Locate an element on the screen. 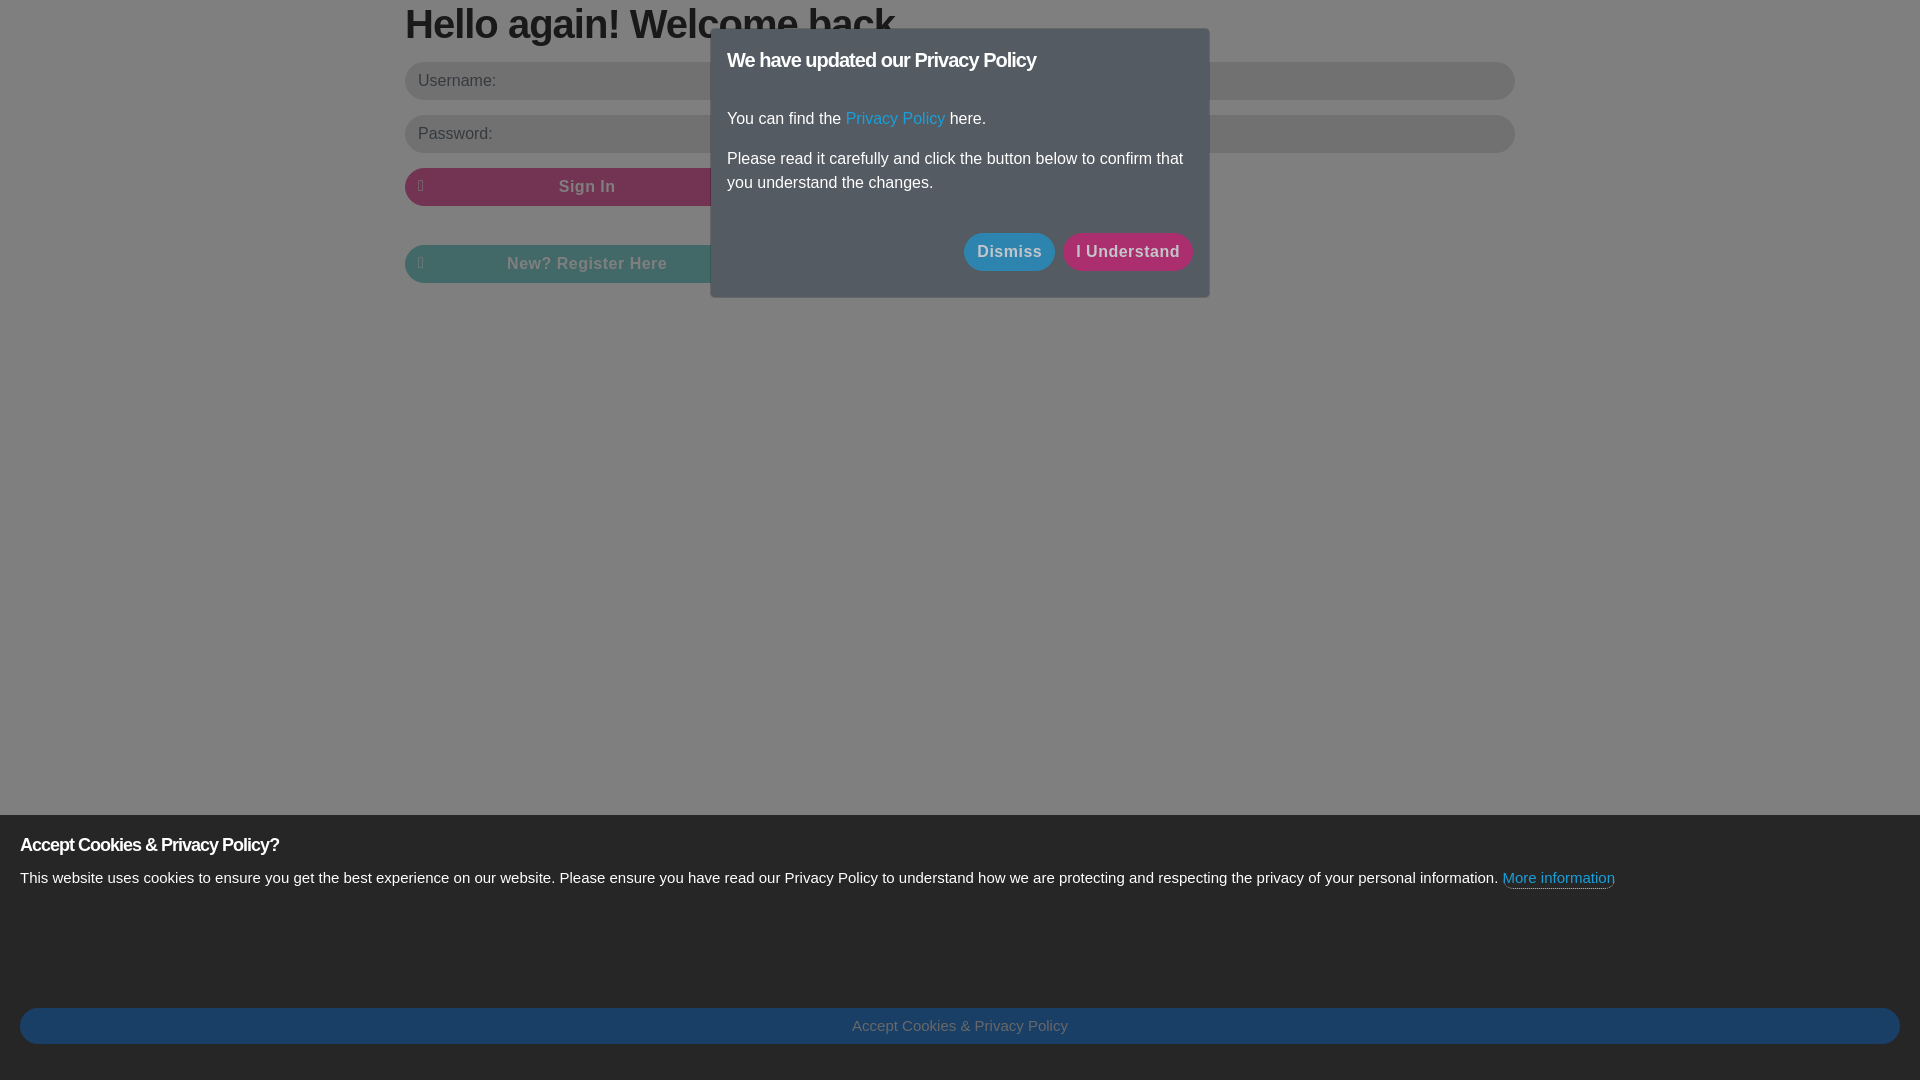 The image size is (1920, 1080). Privacy Policy is located at coordinates (896, 118).